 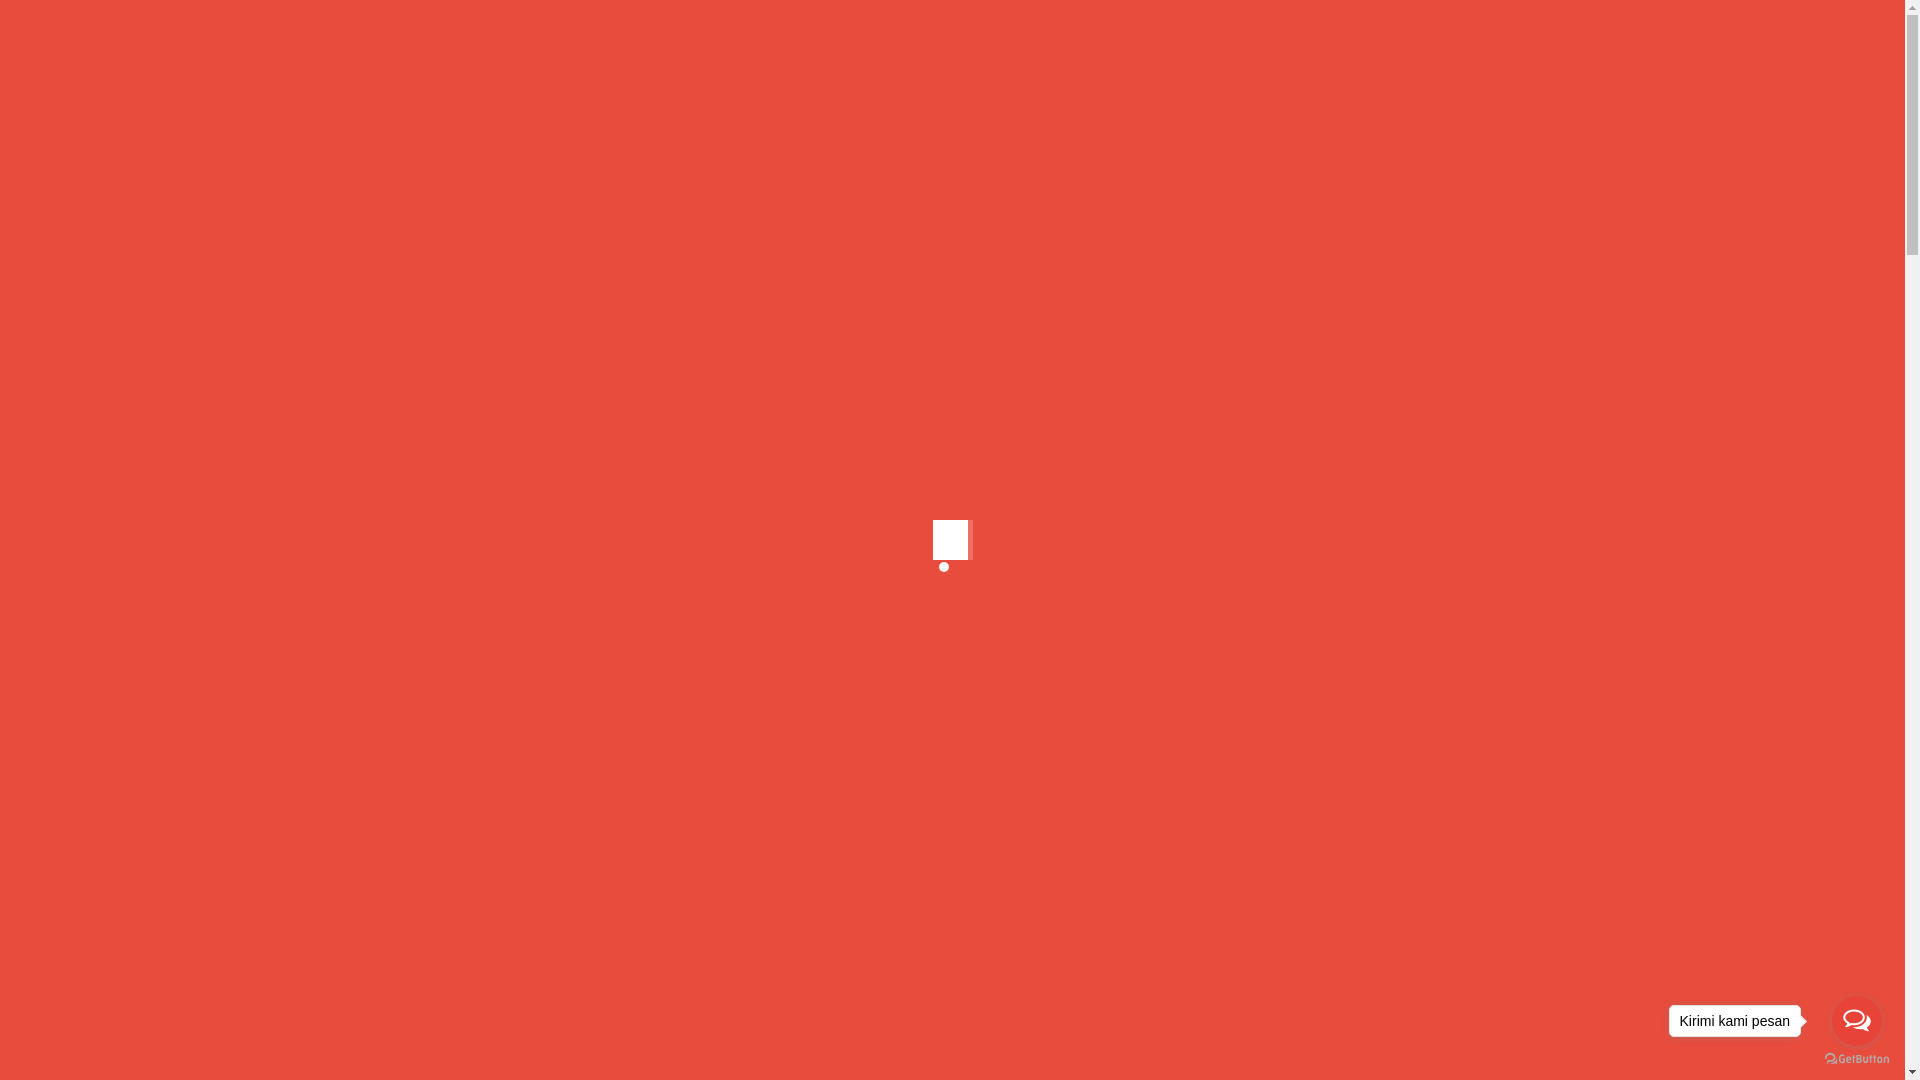 What do you see at coordinates (1408, 548) in the screenshot?
I see `service sofa yang murah di jakarta timur` at bounding box center [1408, 548].